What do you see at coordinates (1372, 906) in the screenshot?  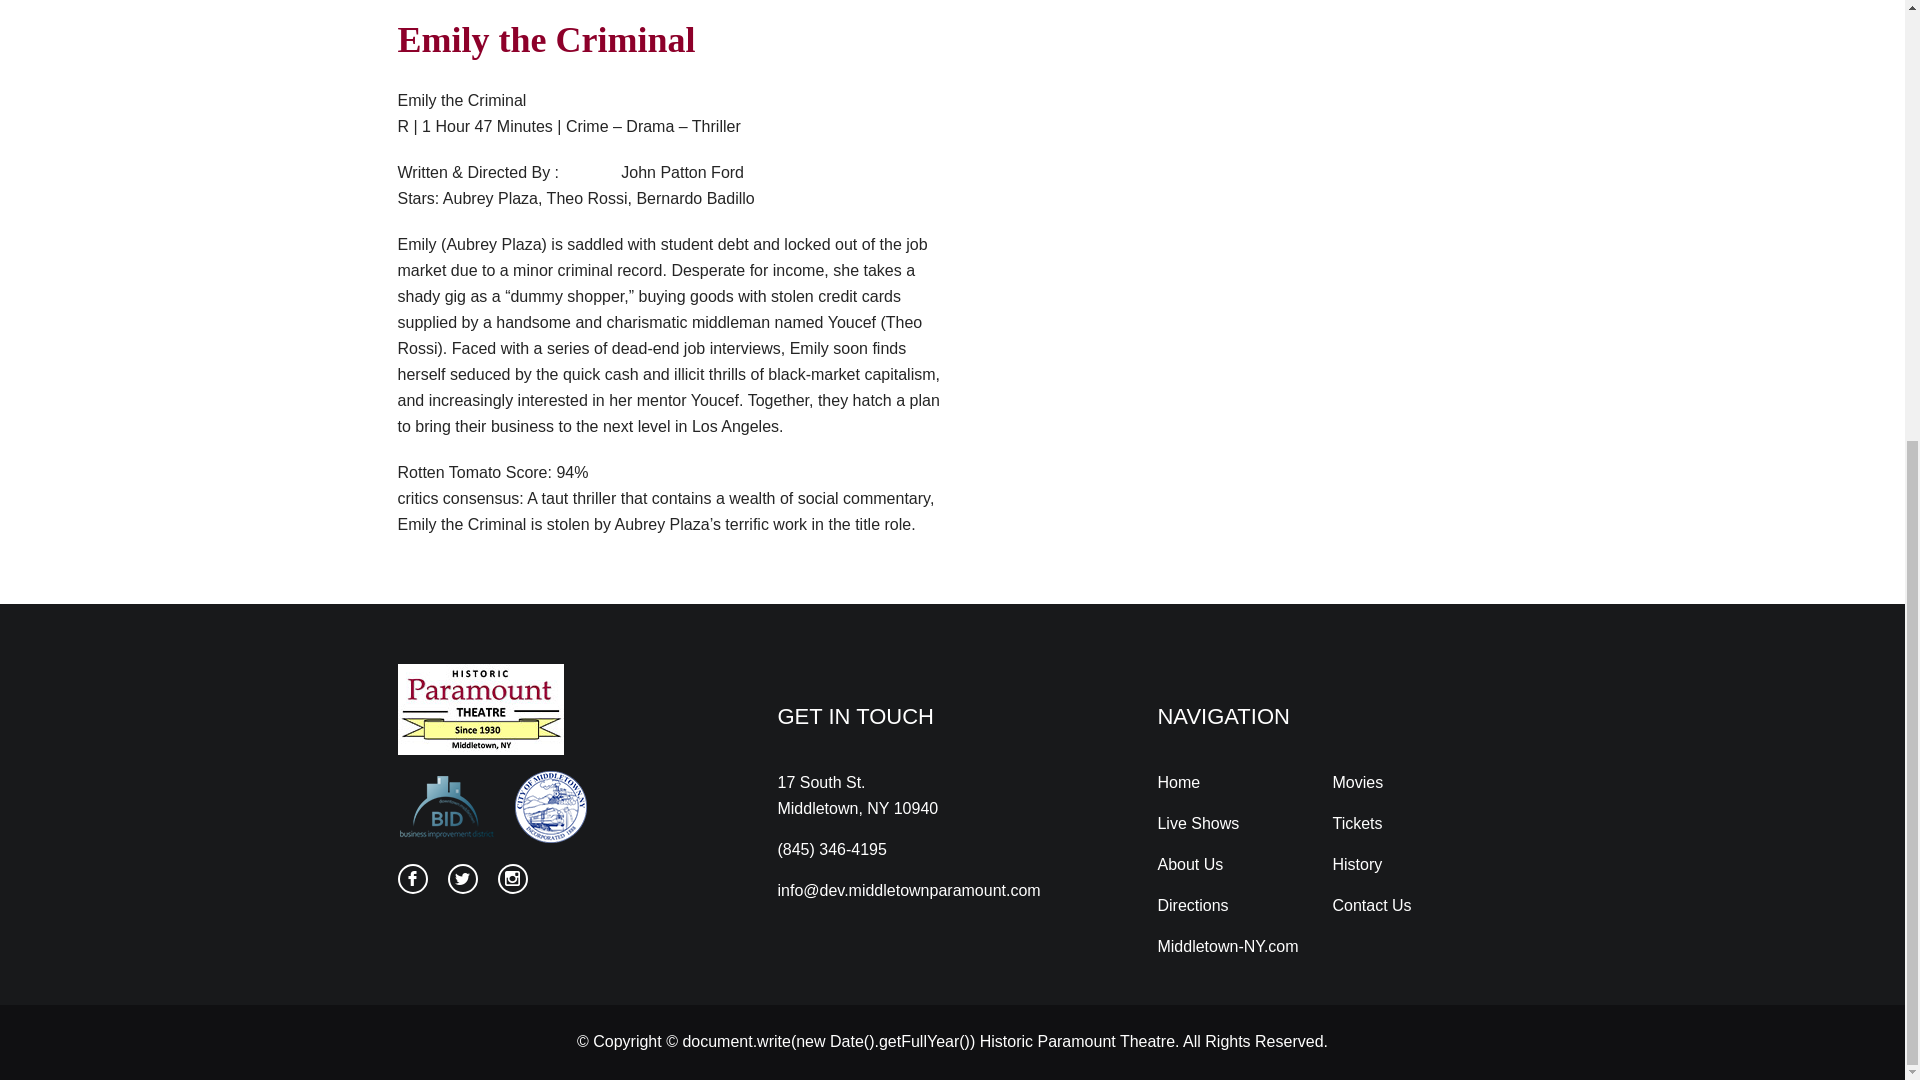 I see `Contact Us` at bounding box center [1372, 906].